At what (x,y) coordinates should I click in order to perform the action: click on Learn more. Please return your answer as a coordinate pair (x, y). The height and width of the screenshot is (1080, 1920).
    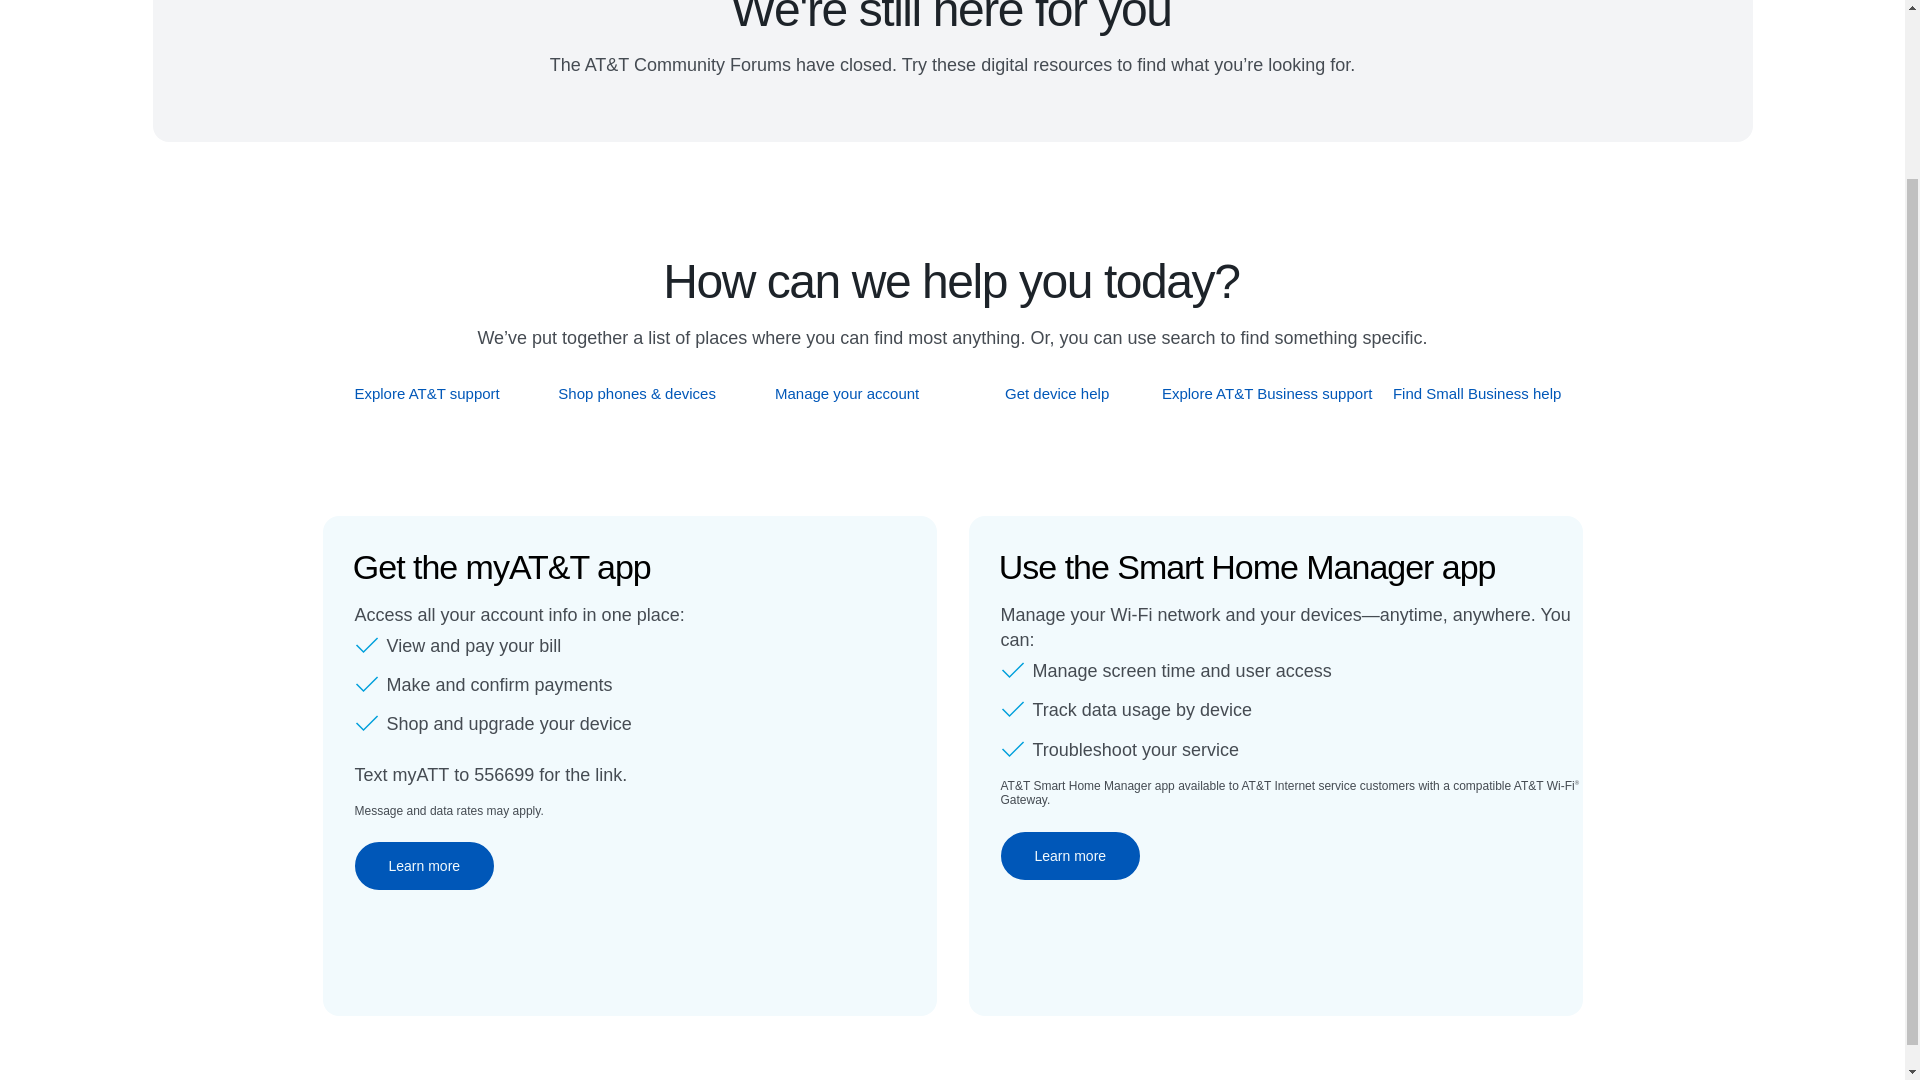
    Looking at the image, I should click on (1070, 856).